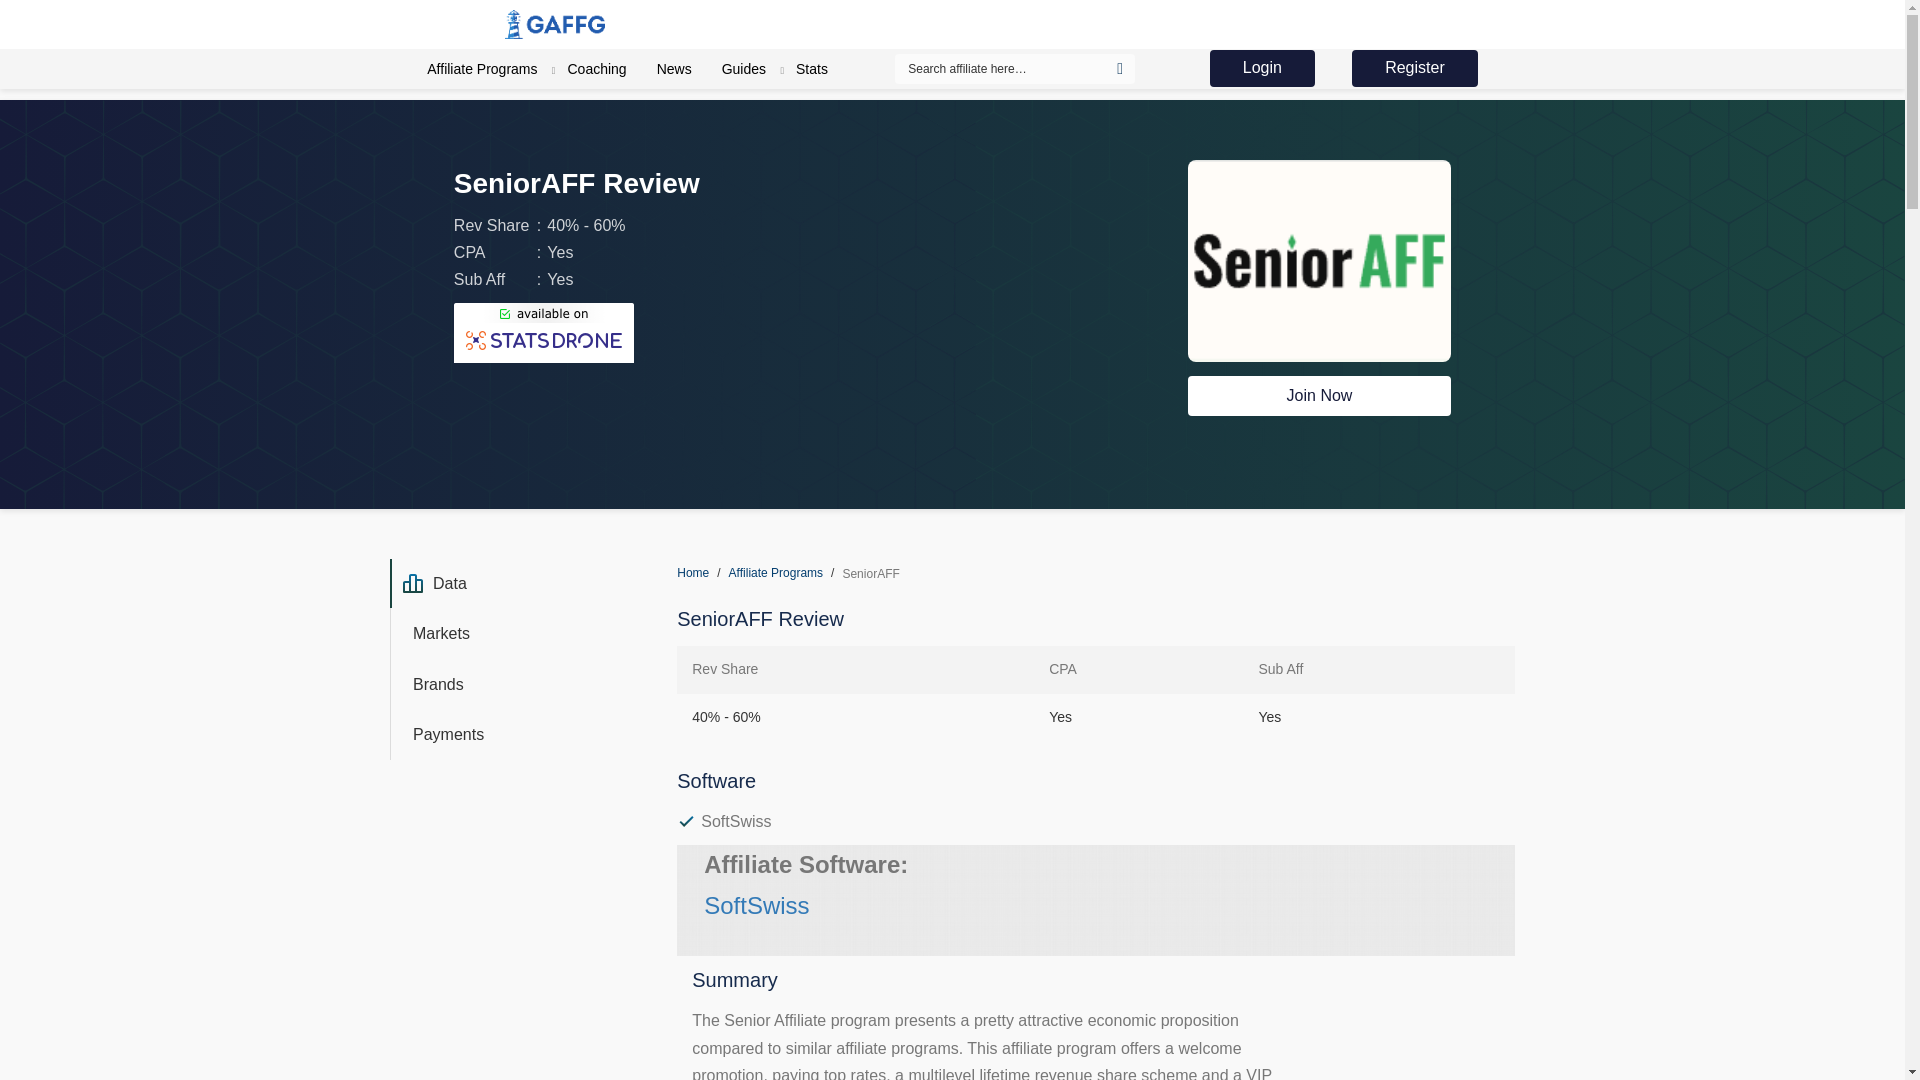 The width and height of the screenshot is (1920, 1080). I want to click on Affiliate Programs, so click(482, 68).